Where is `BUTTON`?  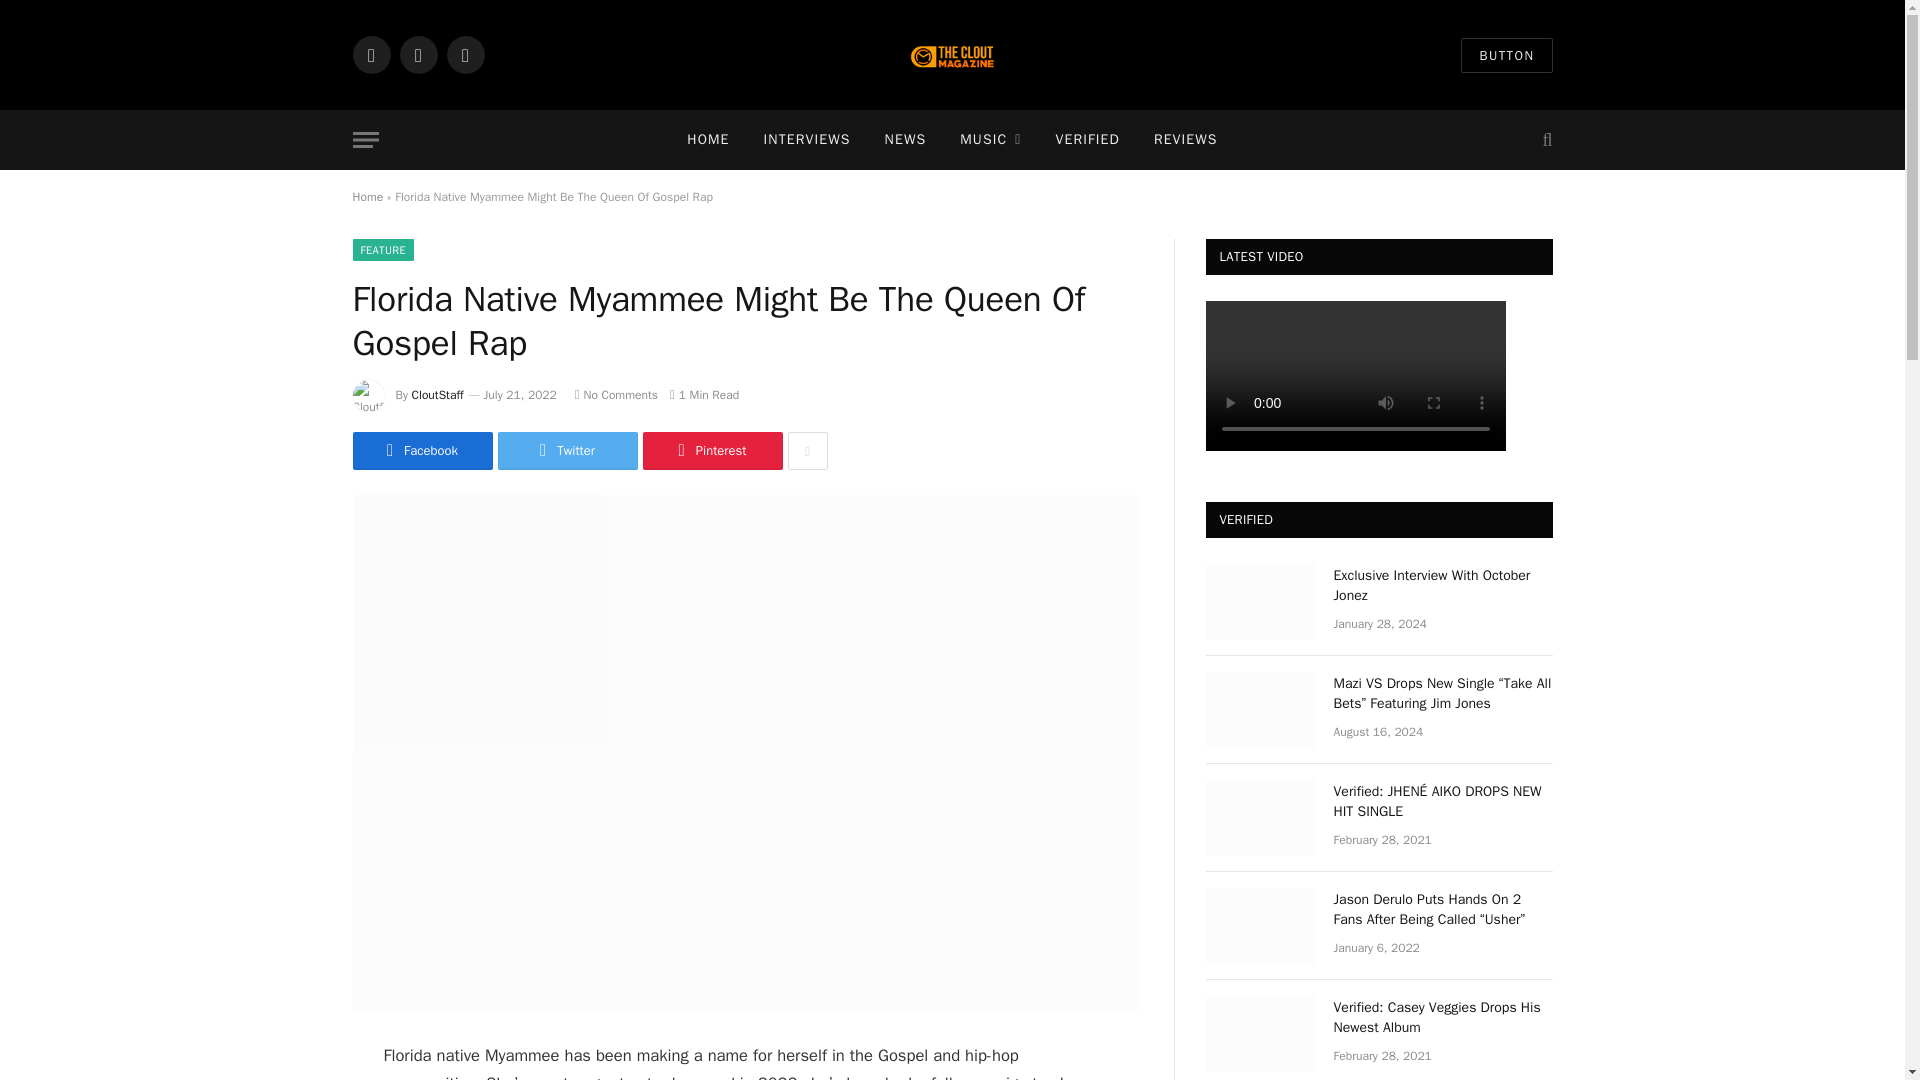 BUTTON is located at coordinates (1506, 55).